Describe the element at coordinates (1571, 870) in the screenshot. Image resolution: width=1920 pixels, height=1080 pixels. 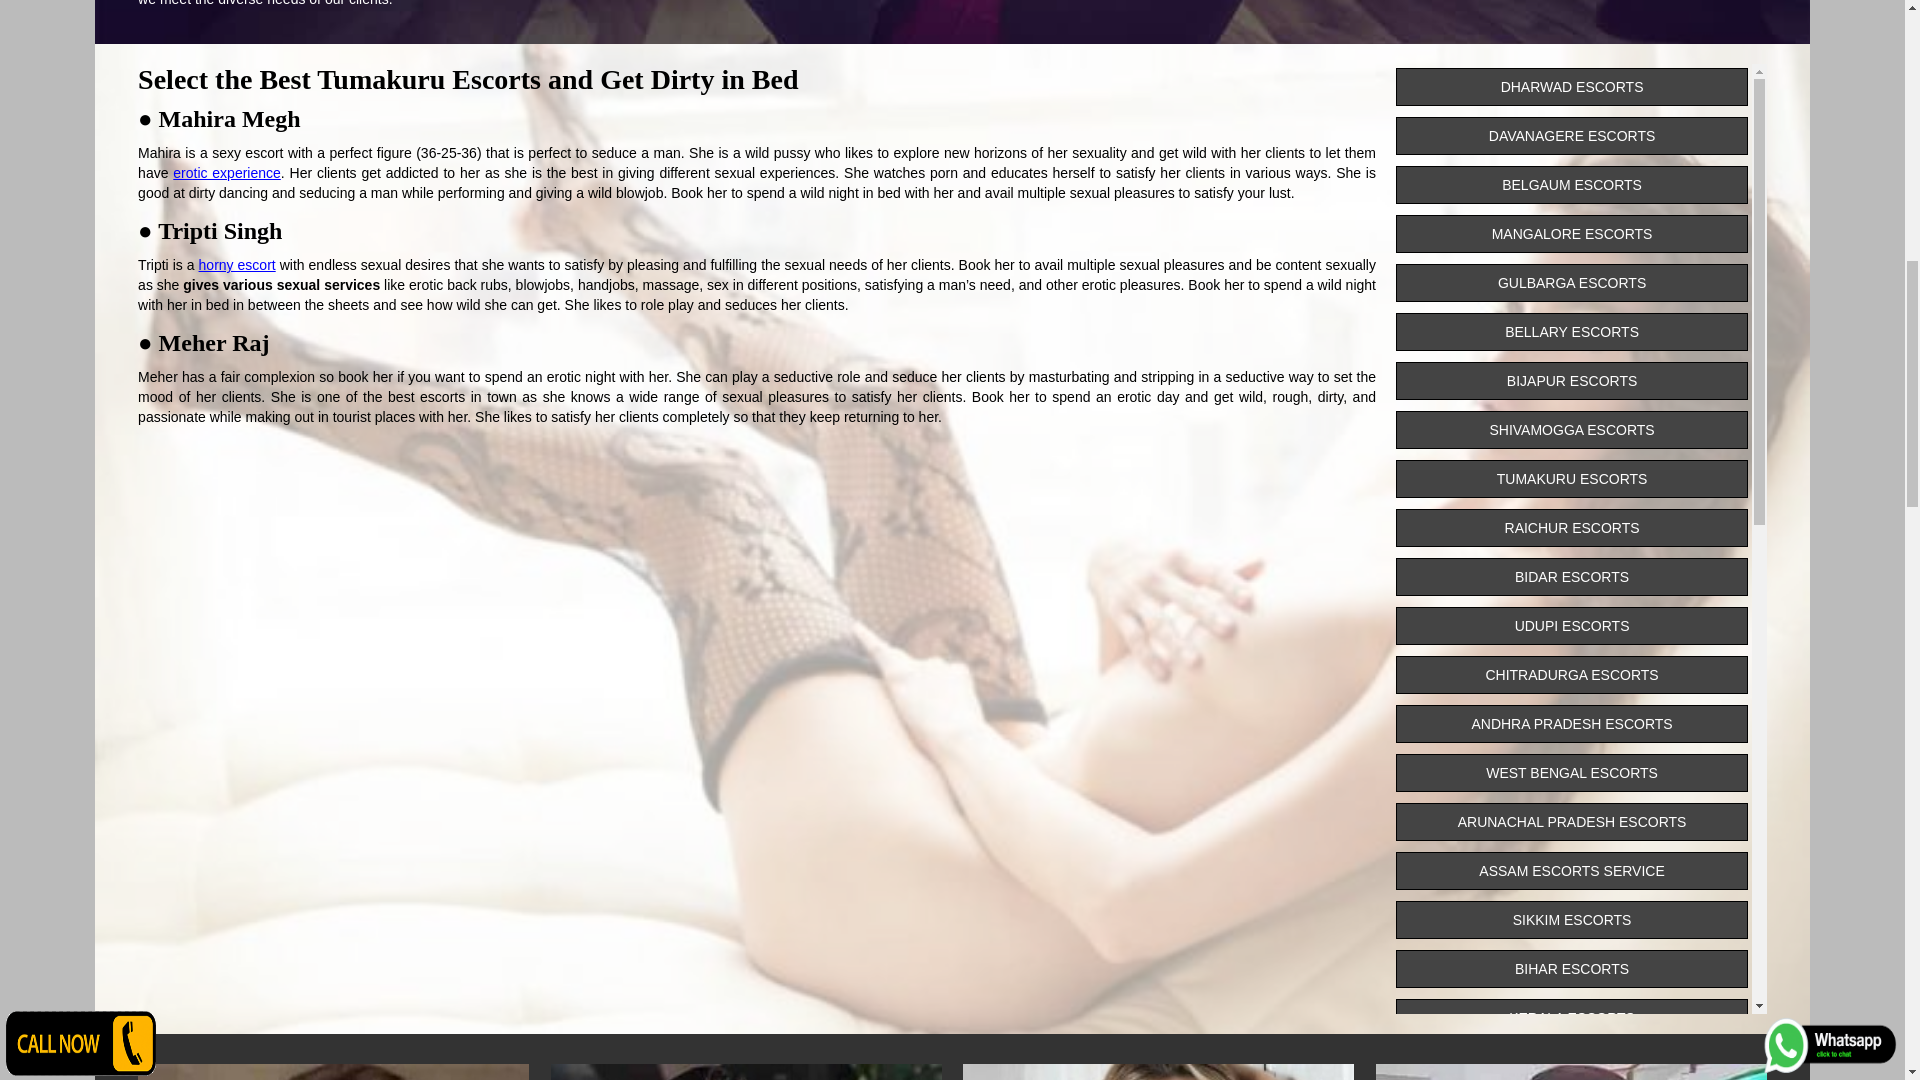
I see `ASSAM ESCORTS SERVICE` at that location.